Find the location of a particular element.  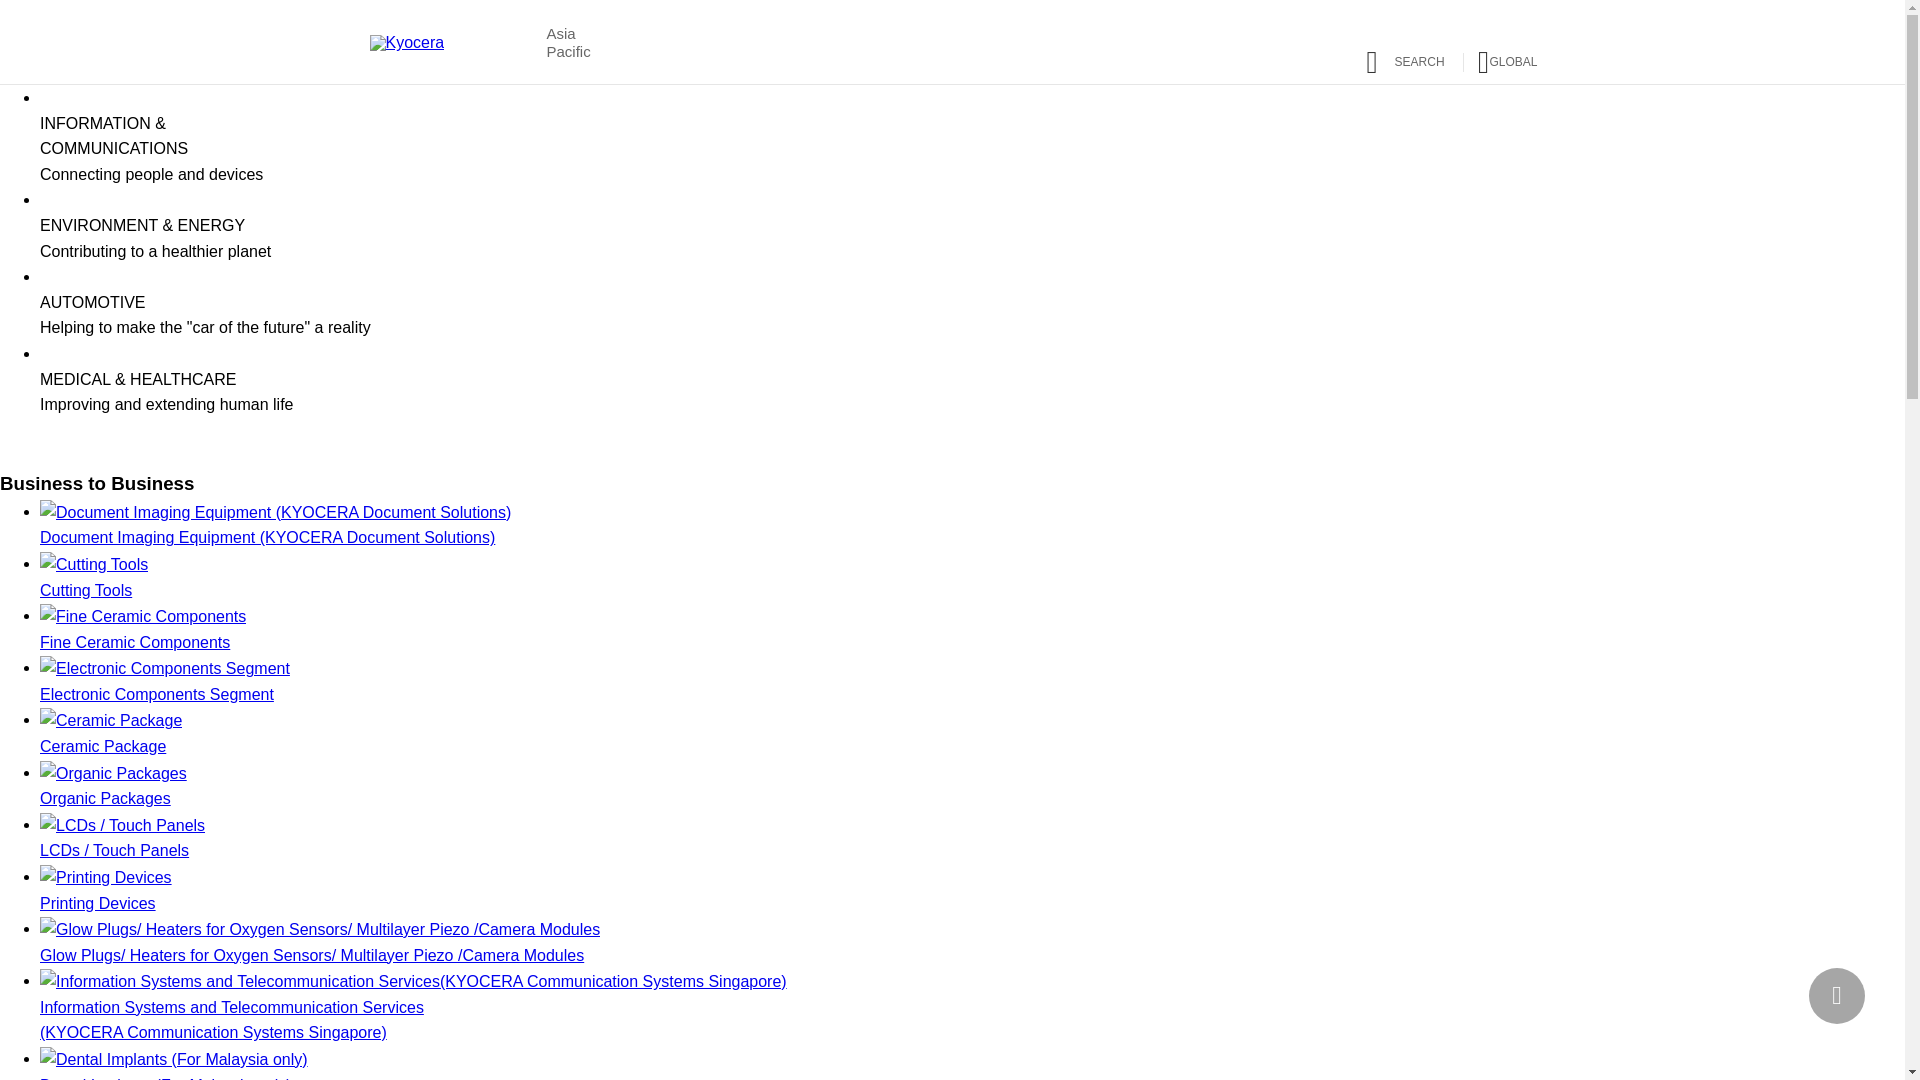

Electronic Components Segment is located at coordinates (972, 681).